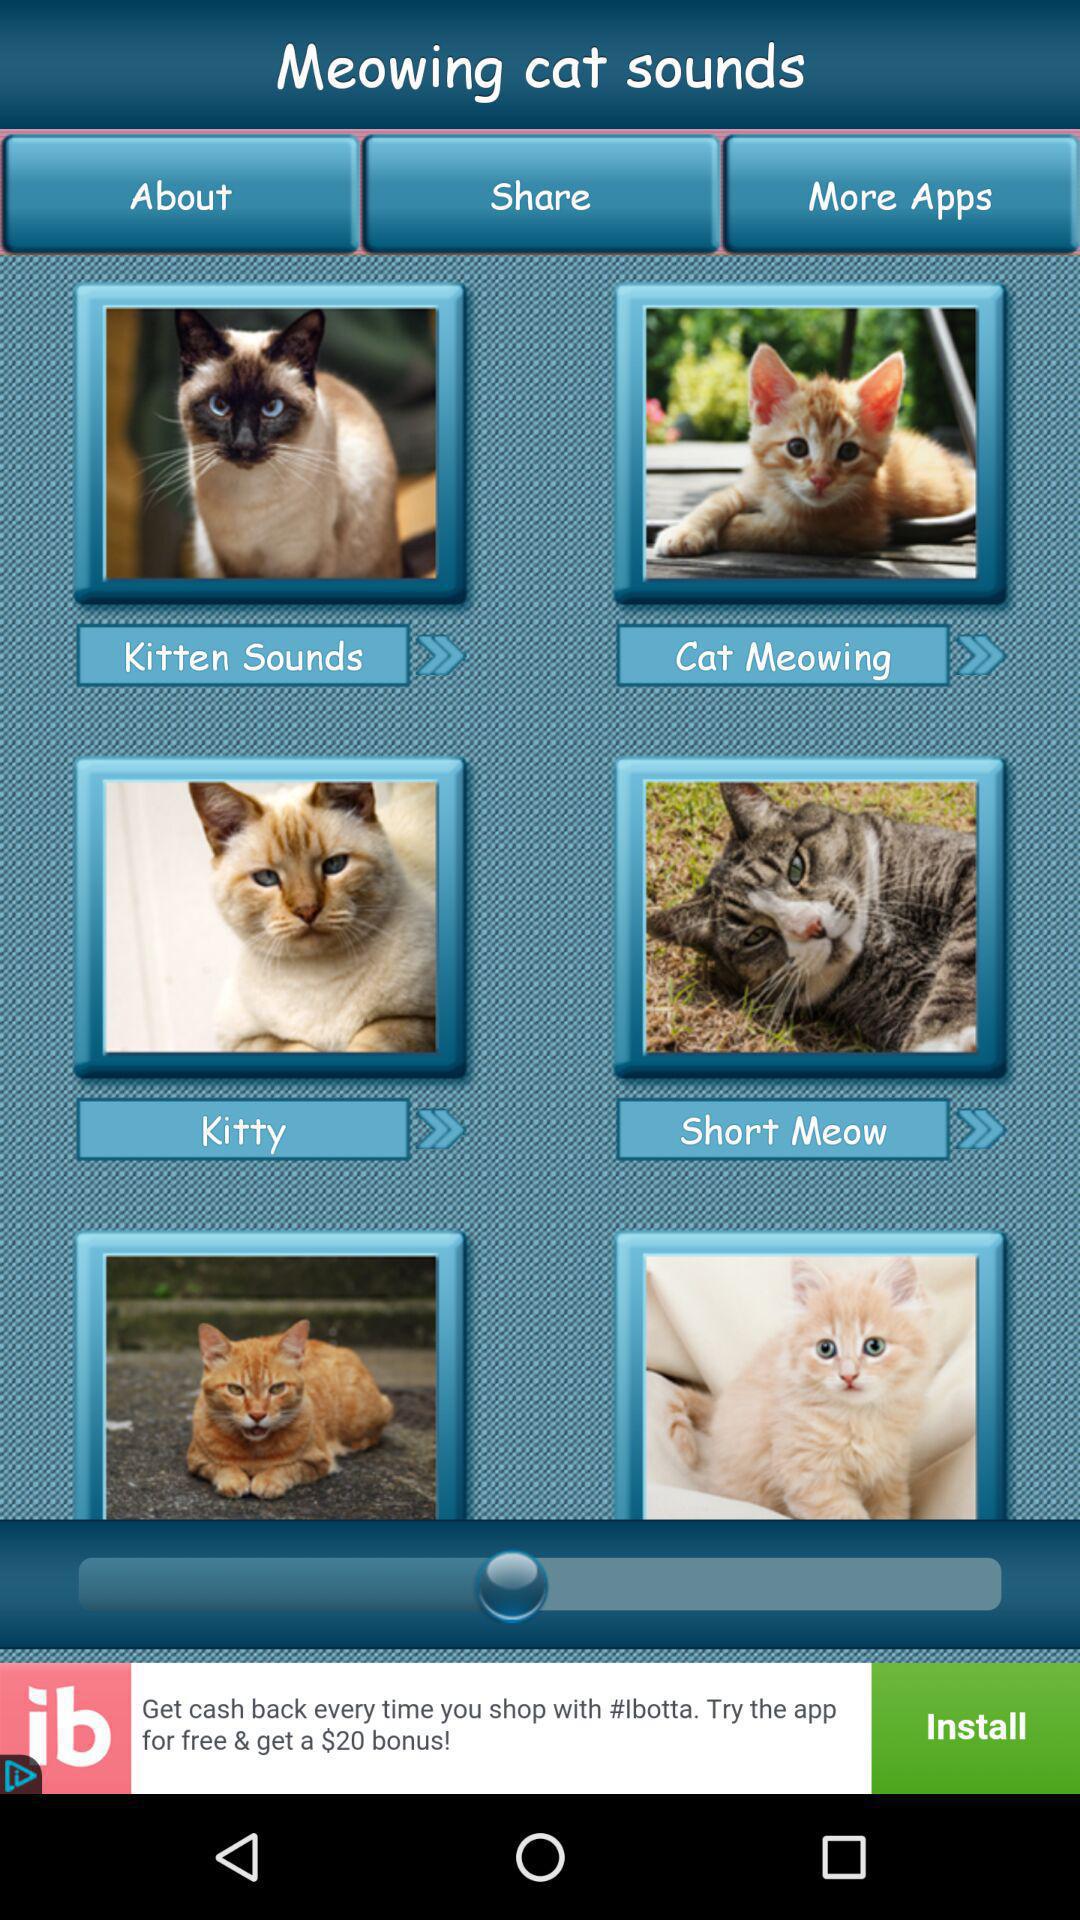 This screenshot has width=1080, height=1920. I want to click on cat sound play button option, so click(270, 1368).